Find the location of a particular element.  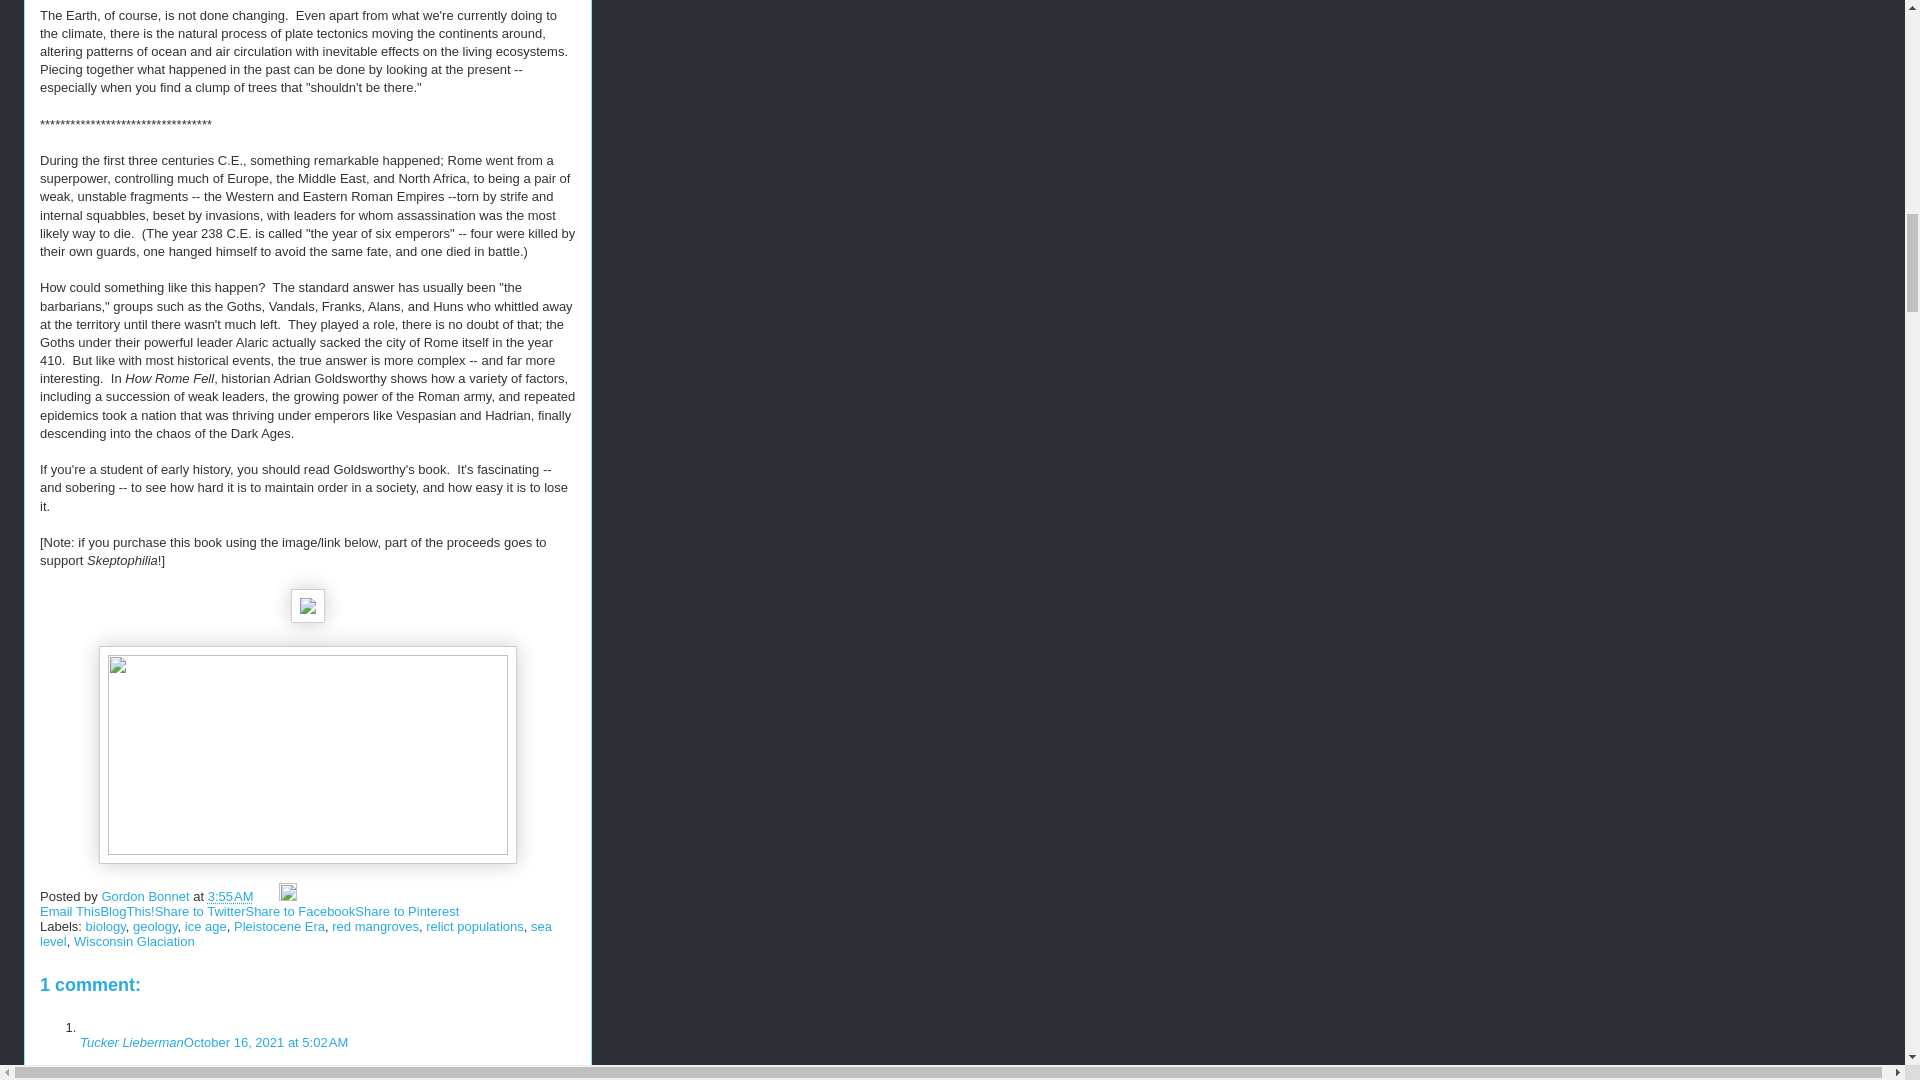

Email This is located at coordinates (70, 911).